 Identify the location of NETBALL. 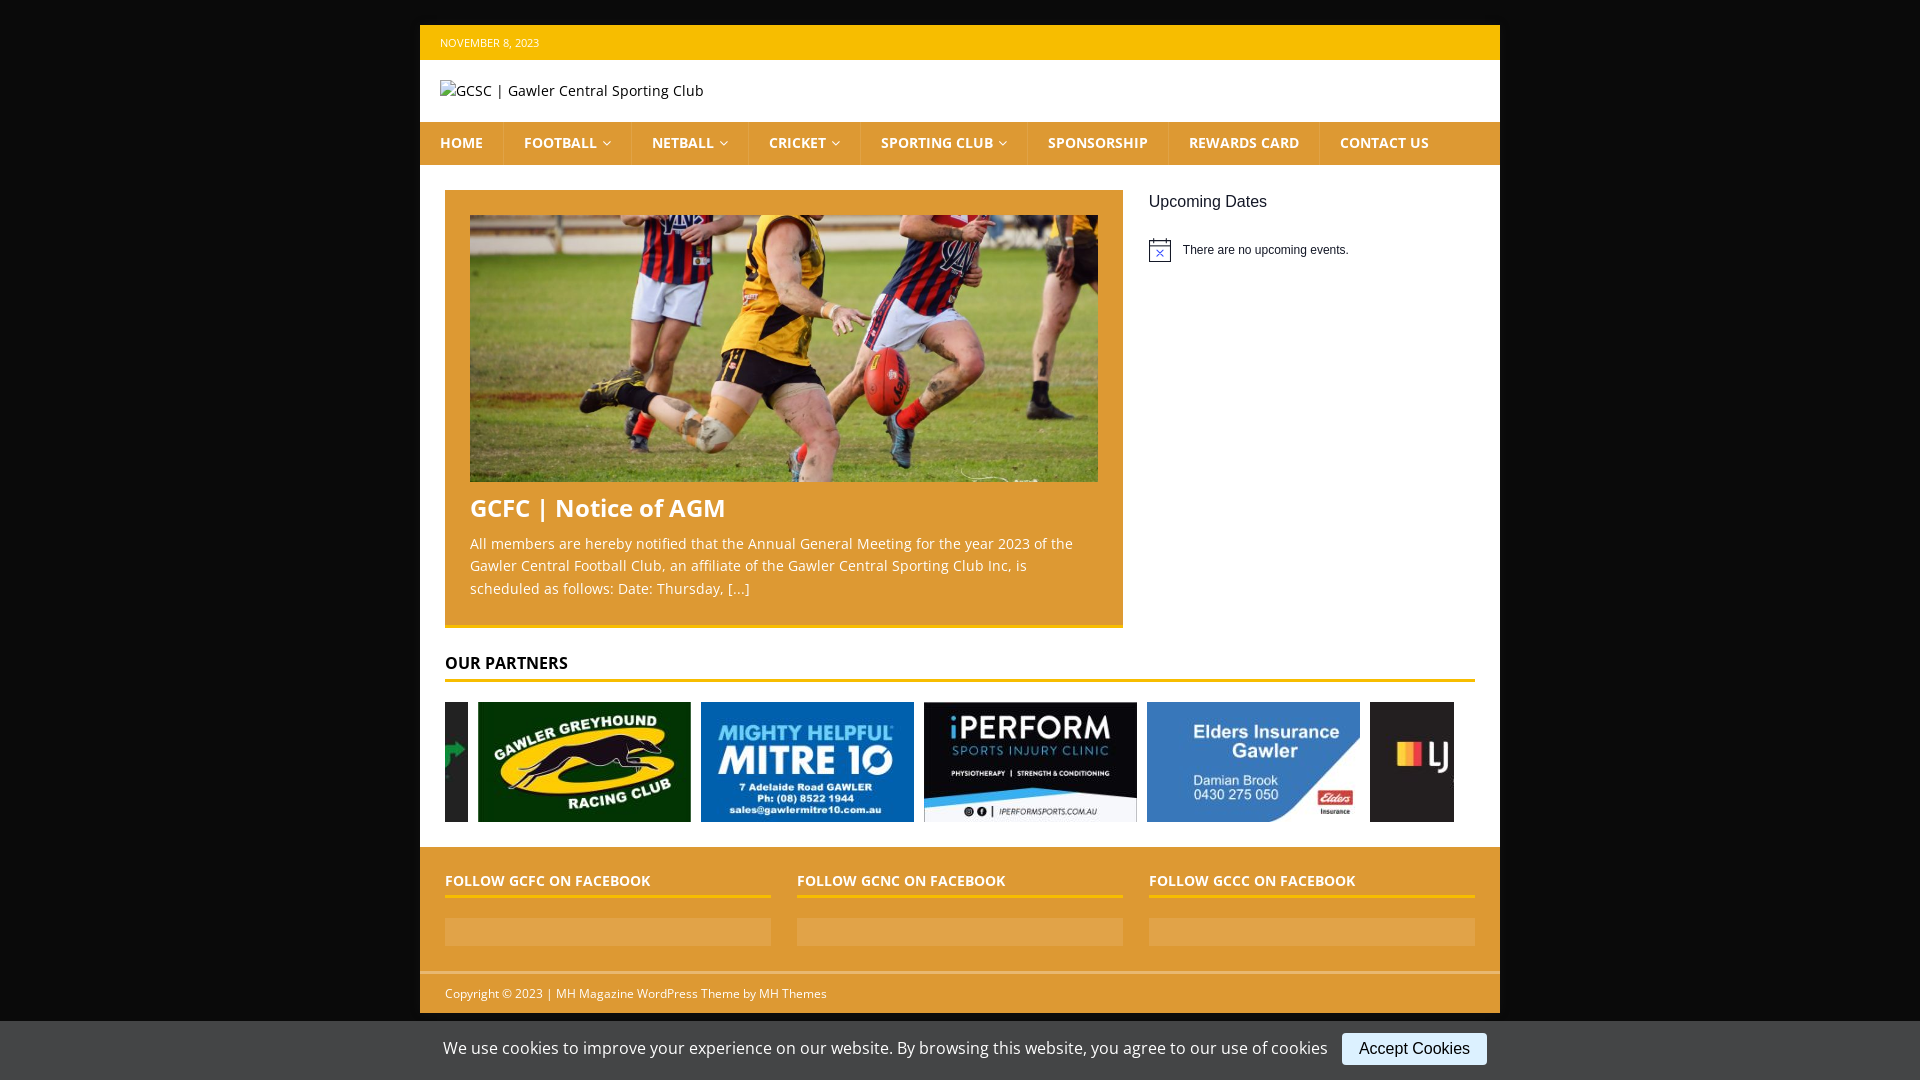
(690, 143).